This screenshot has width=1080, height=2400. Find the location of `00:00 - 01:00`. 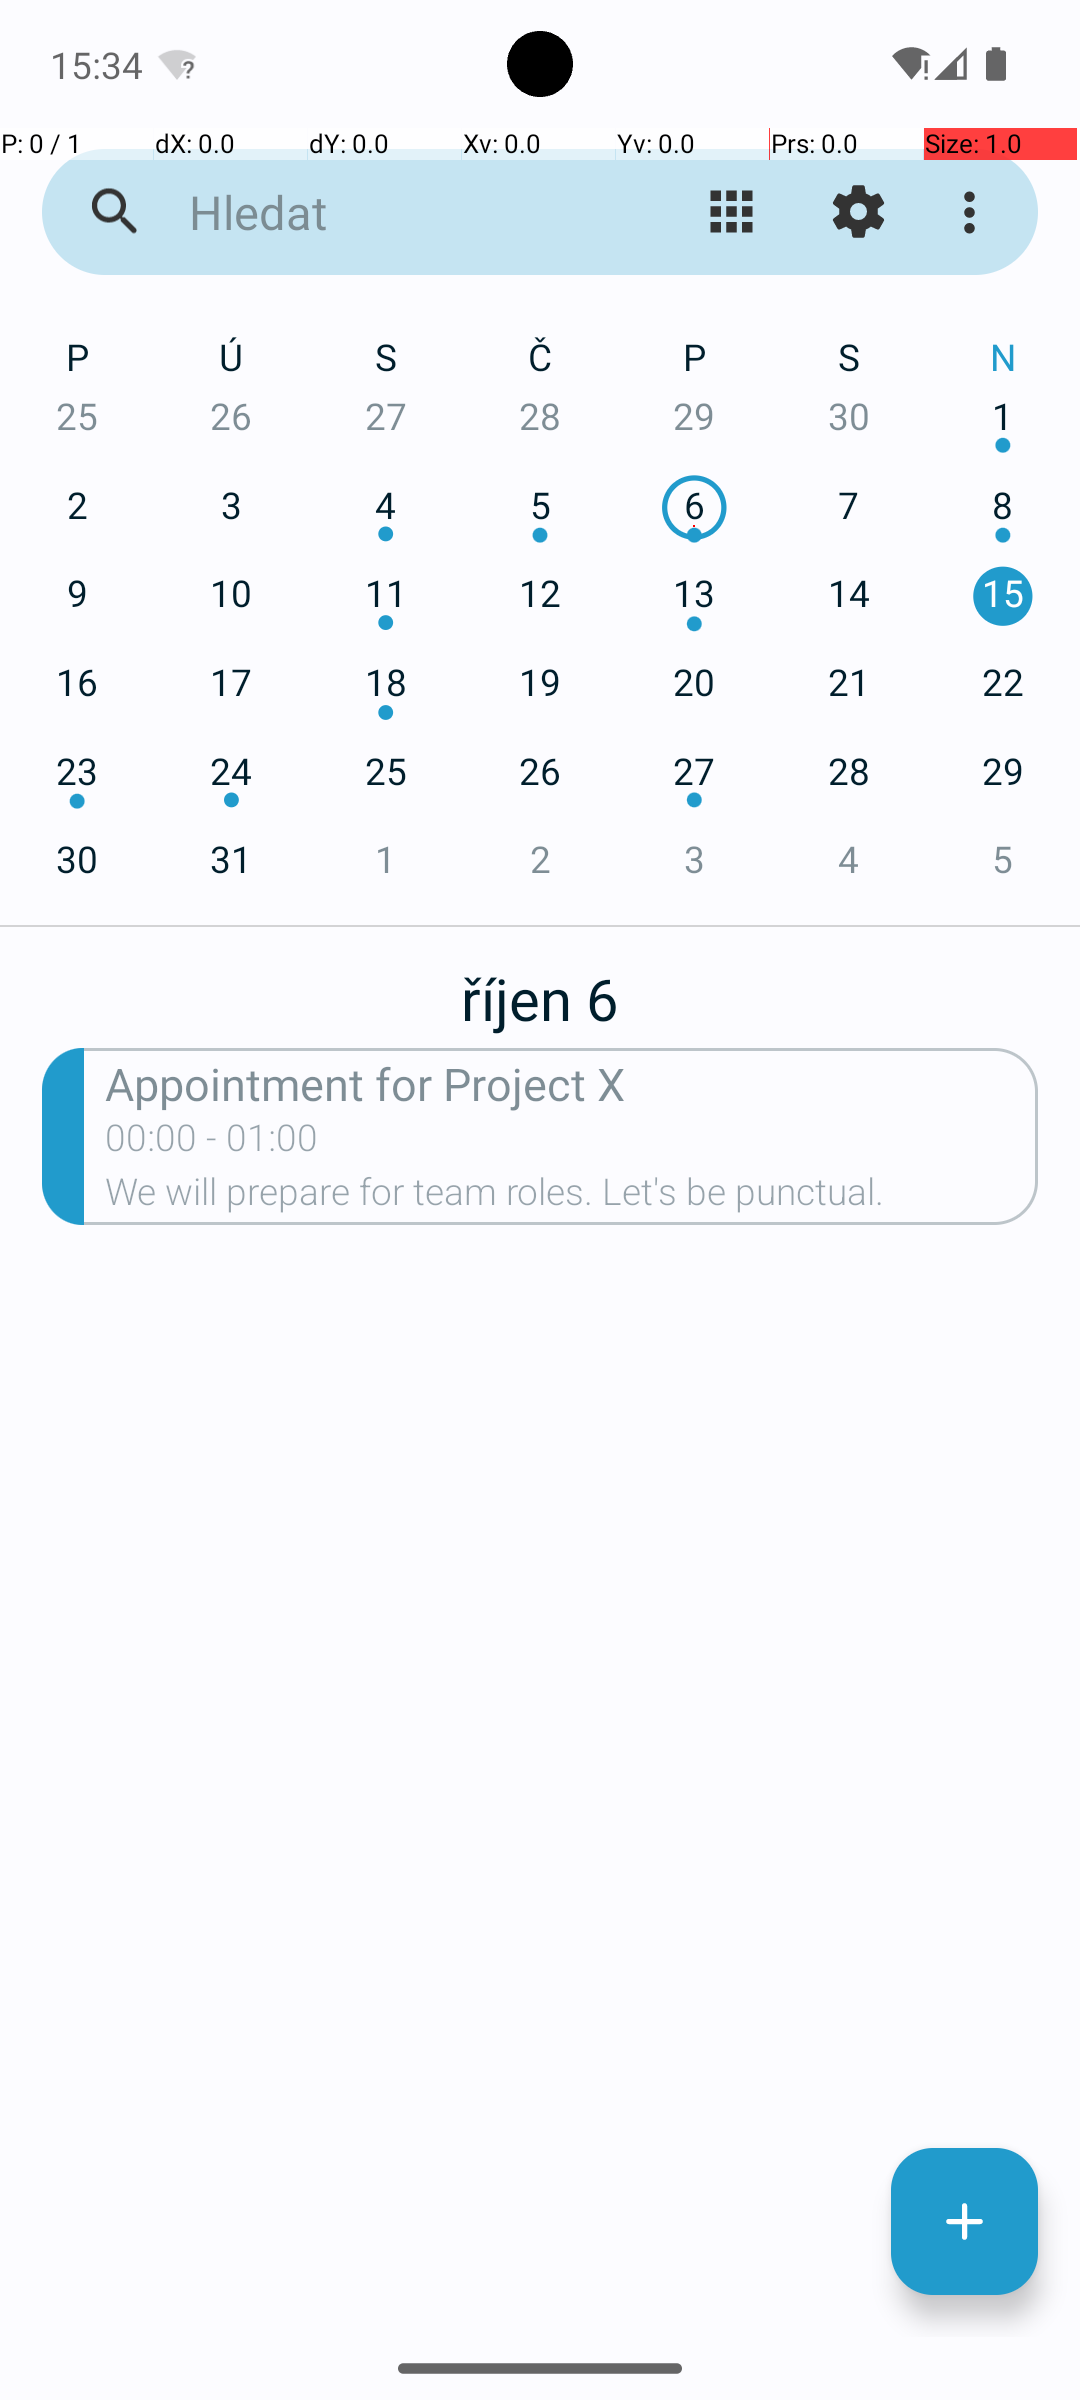

00:00 - 01:00 is located at coordinates (212, 1144).